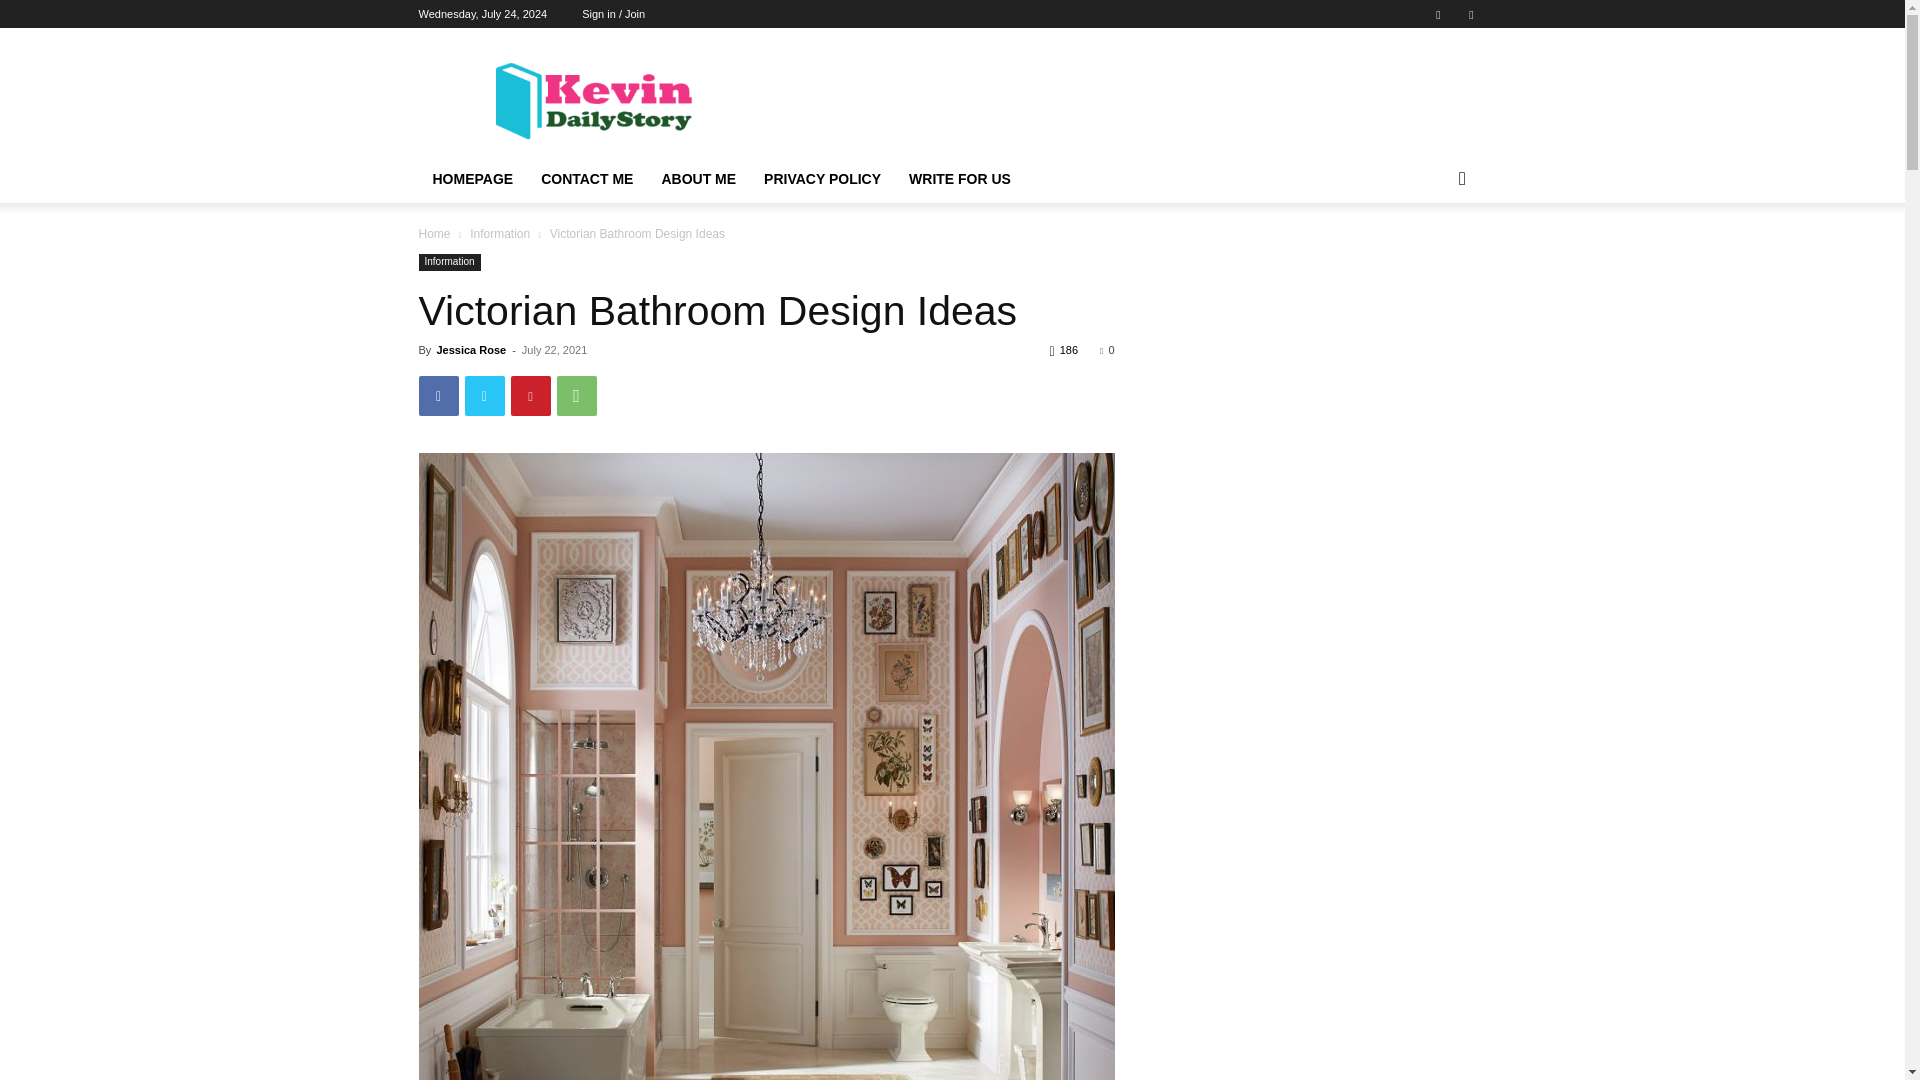 This screenshot has width=1920, height=1080. What do you see at coordinates (698, 179) in the screenshot?
I see `ABOUT ME` at bounding box center [698, 179].